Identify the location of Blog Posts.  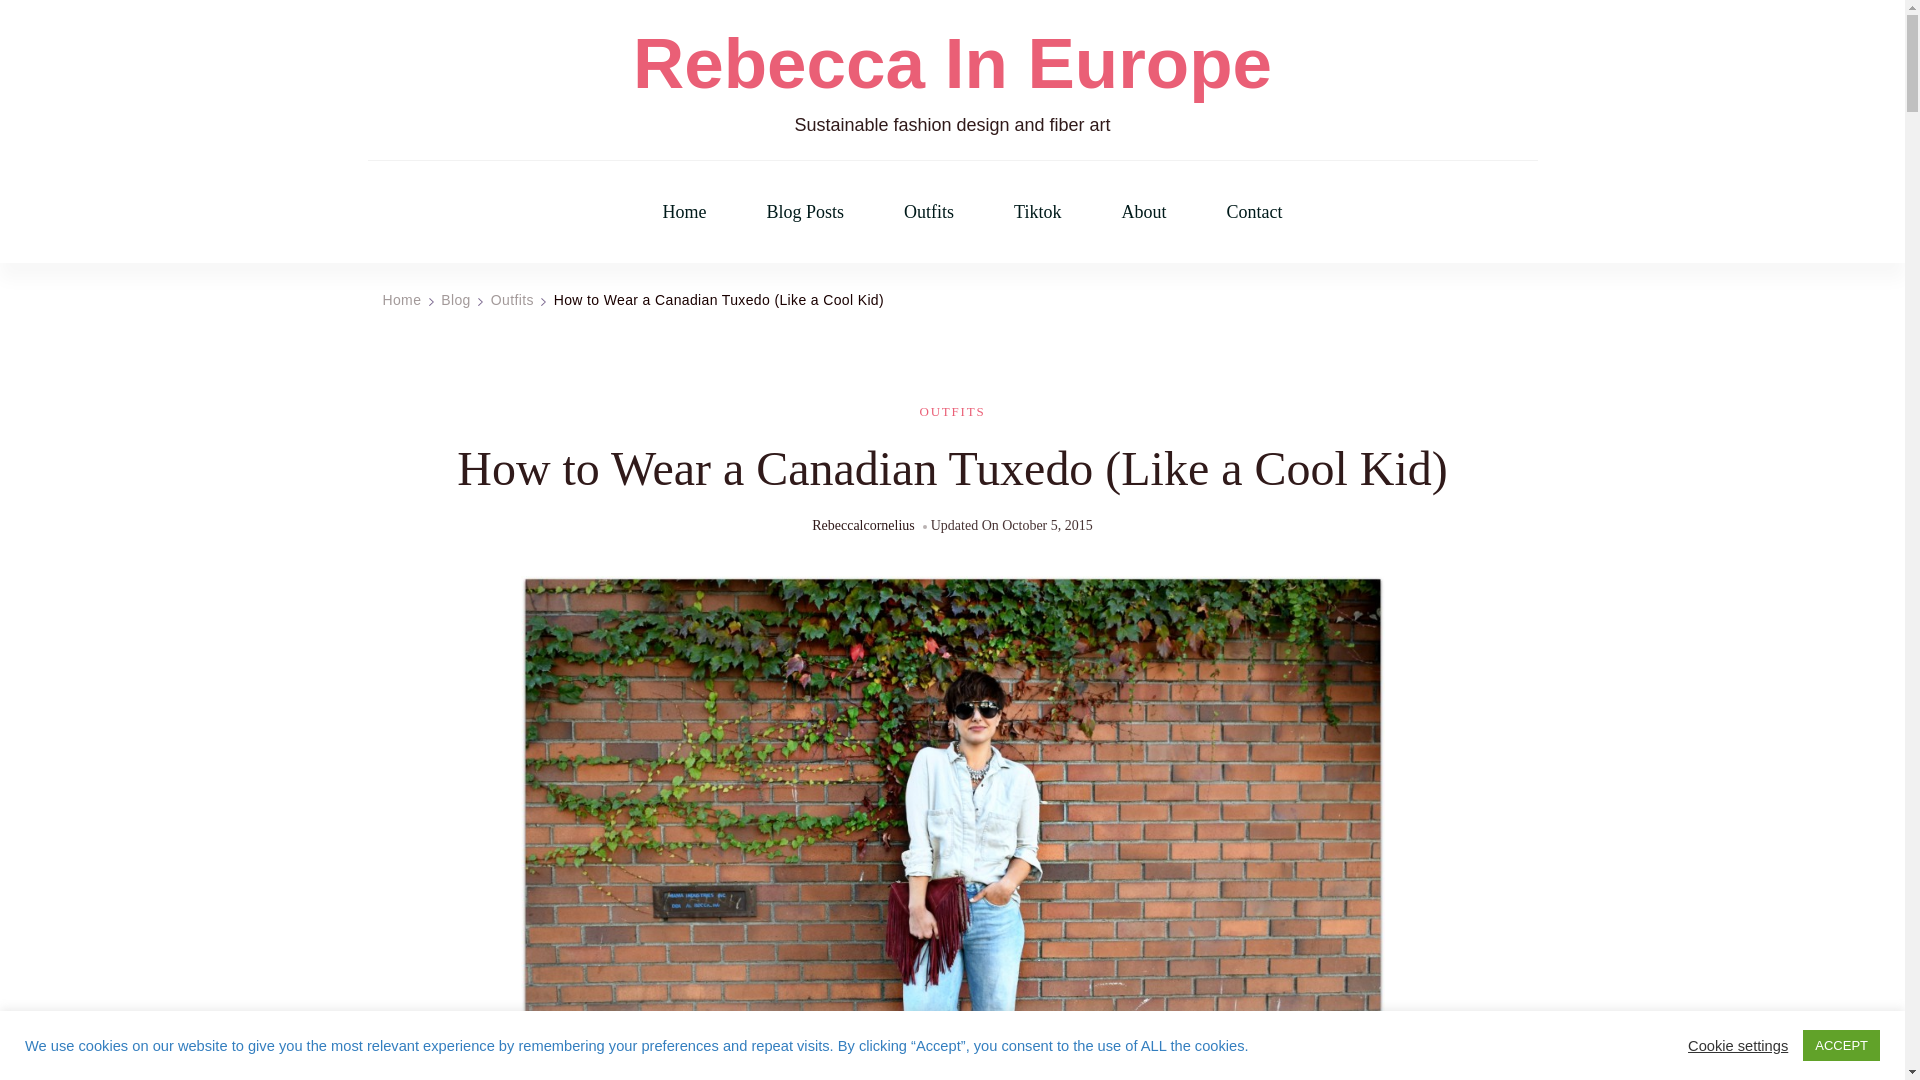
(805, 212).